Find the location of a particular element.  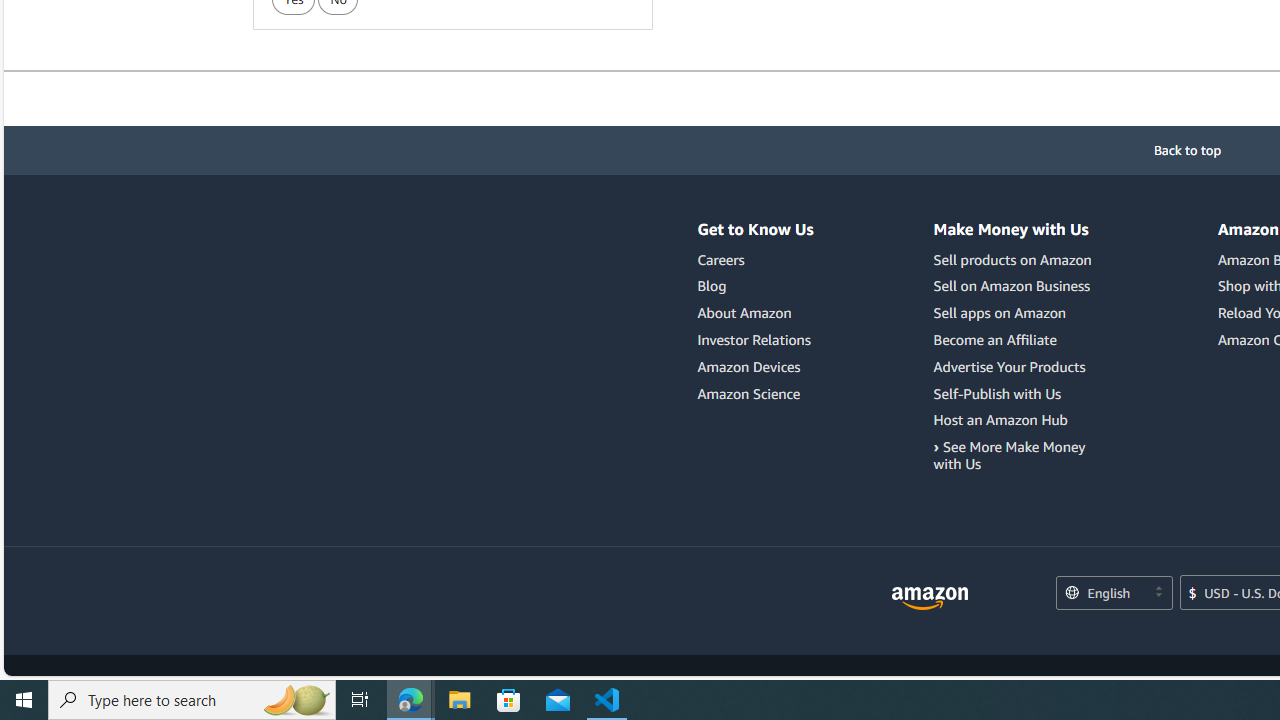

Host an Amazon Hub is located at coordinates (1000, 420).